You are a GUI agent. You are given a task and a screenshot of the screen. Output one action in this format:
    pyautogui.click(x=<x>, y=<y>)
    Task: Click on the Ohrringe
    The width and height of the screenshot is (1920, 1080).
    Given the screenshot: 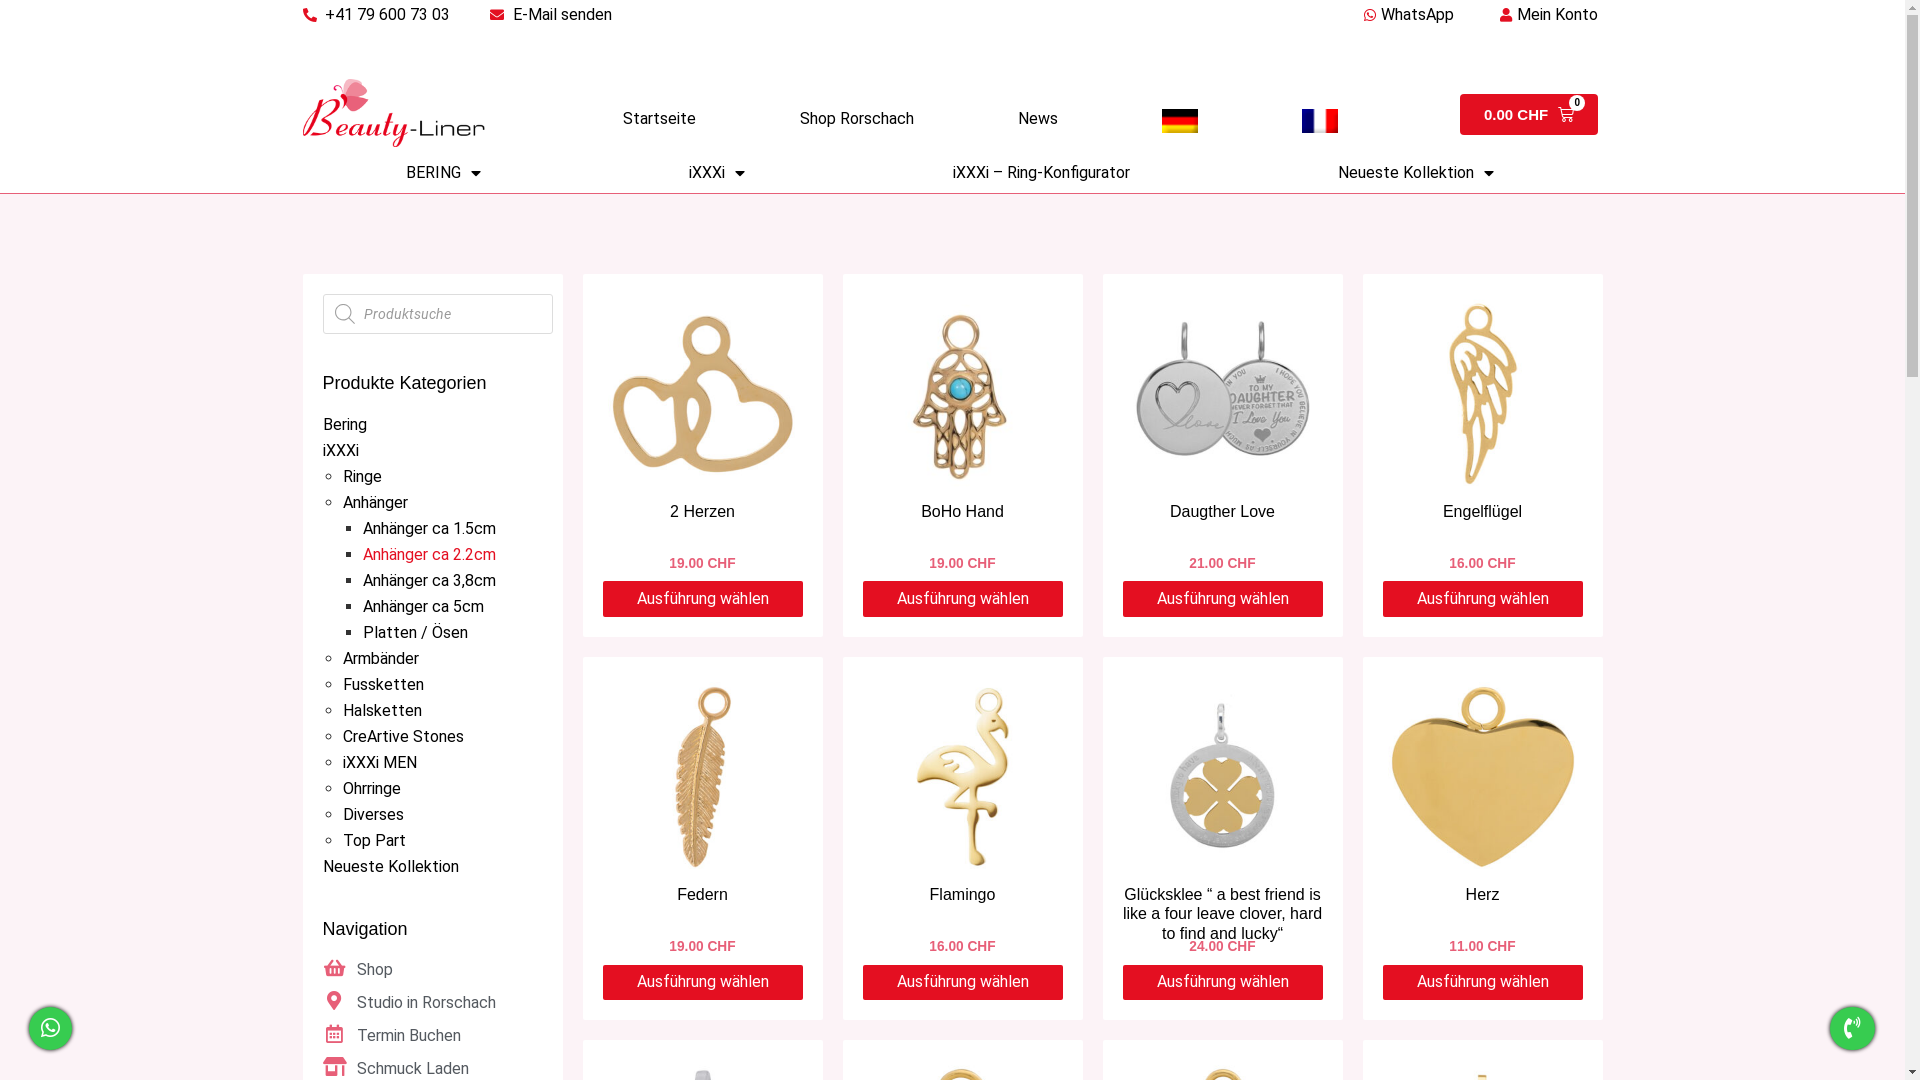 What is the action you would take?
    pyautogui.click(x=371, y=788)
    